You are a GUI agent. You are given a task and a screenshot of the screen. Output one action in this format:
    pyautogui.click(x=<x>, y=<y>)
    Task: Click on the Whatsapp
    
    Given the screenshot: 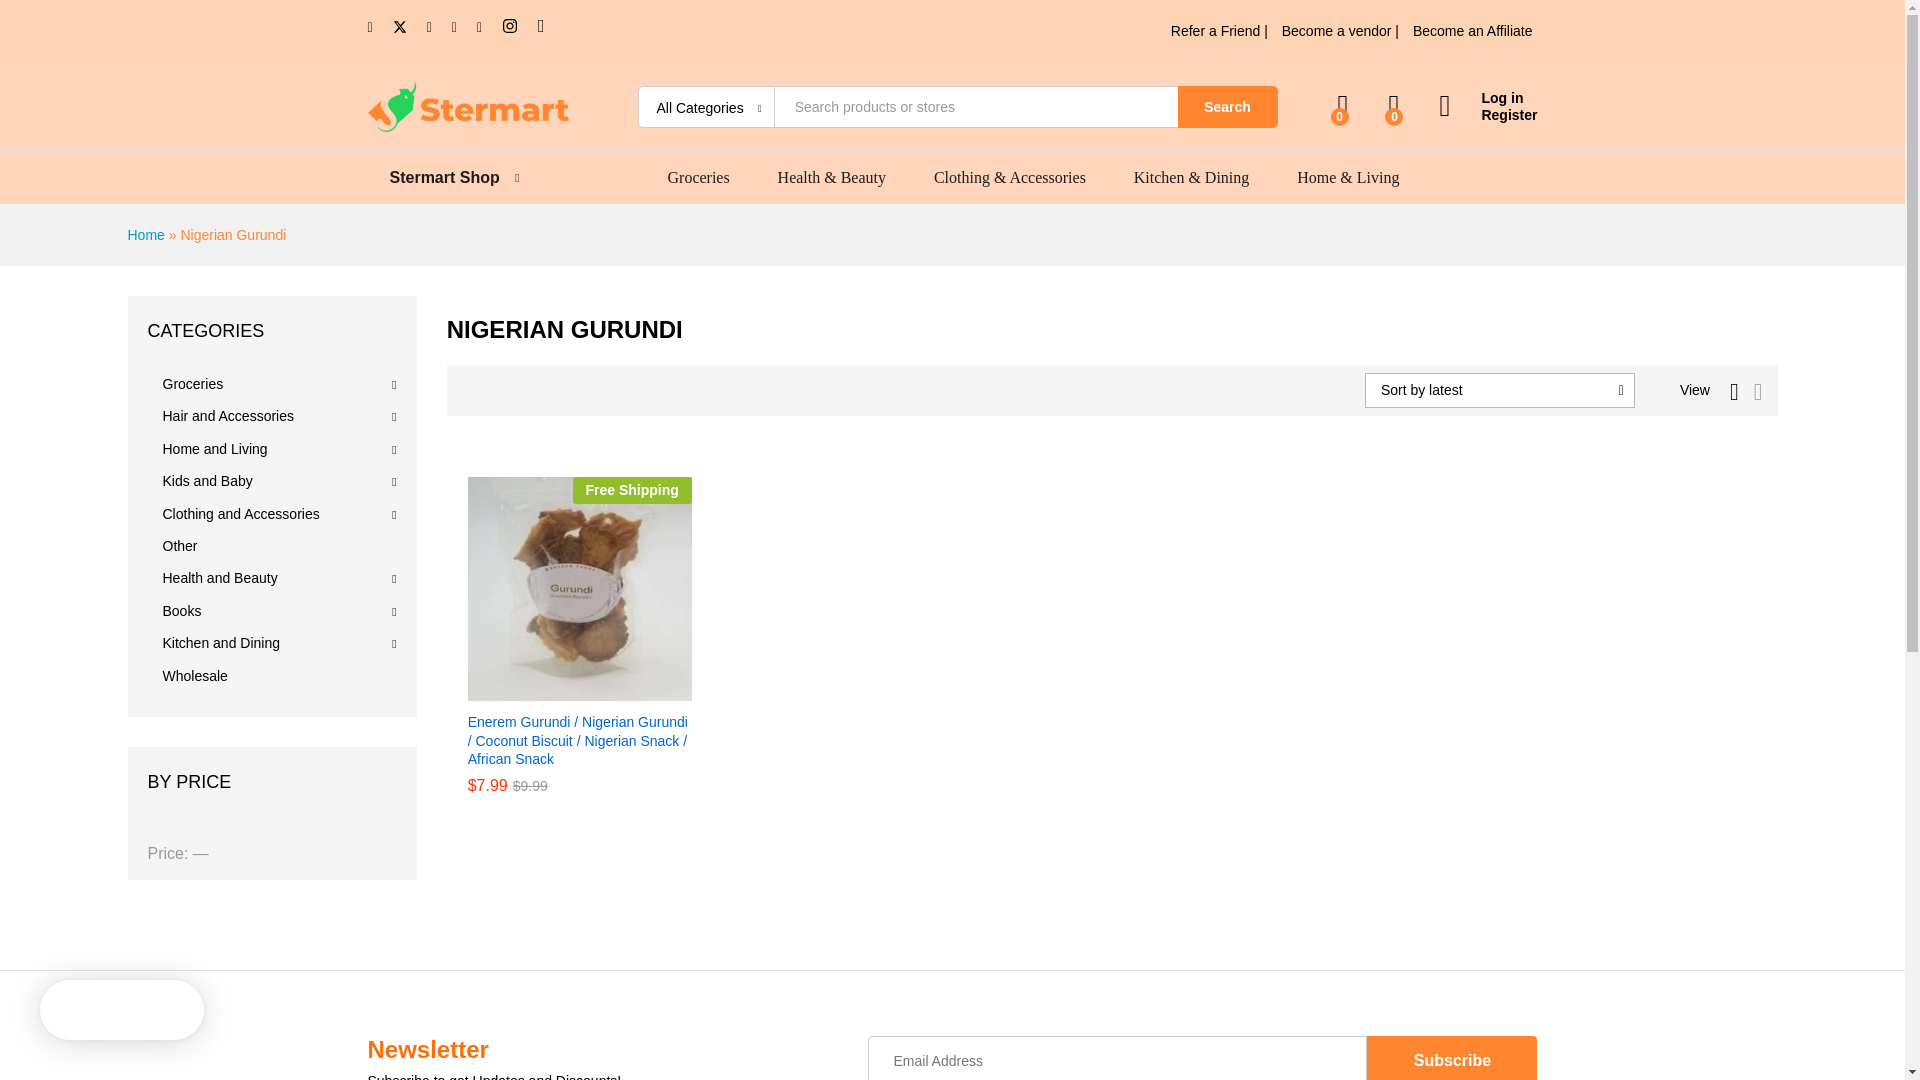 What is the action you would take?
    pyautogui.click(x=541, y=26)
    